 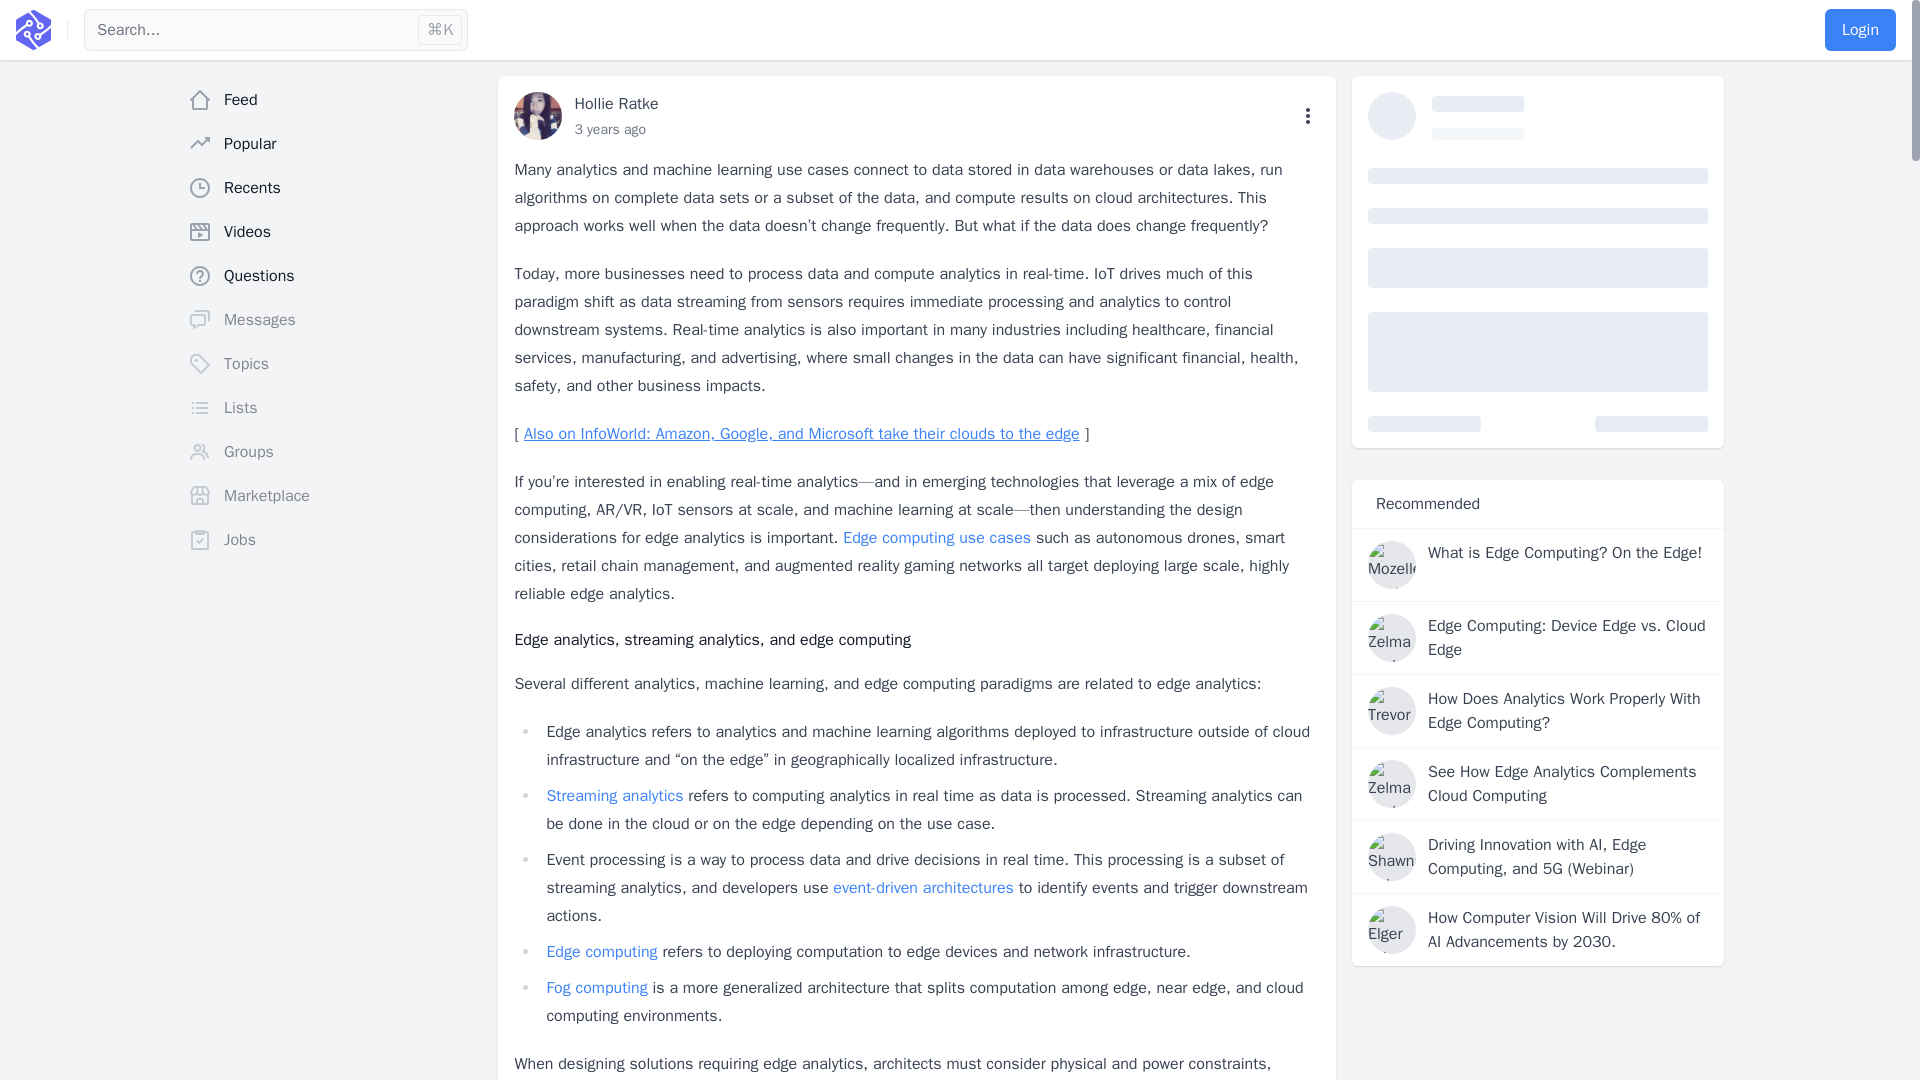 What do you see at coordinates (596, 988) in the screenshot?
I see `Fog computing` at bounding box center [596, 988].